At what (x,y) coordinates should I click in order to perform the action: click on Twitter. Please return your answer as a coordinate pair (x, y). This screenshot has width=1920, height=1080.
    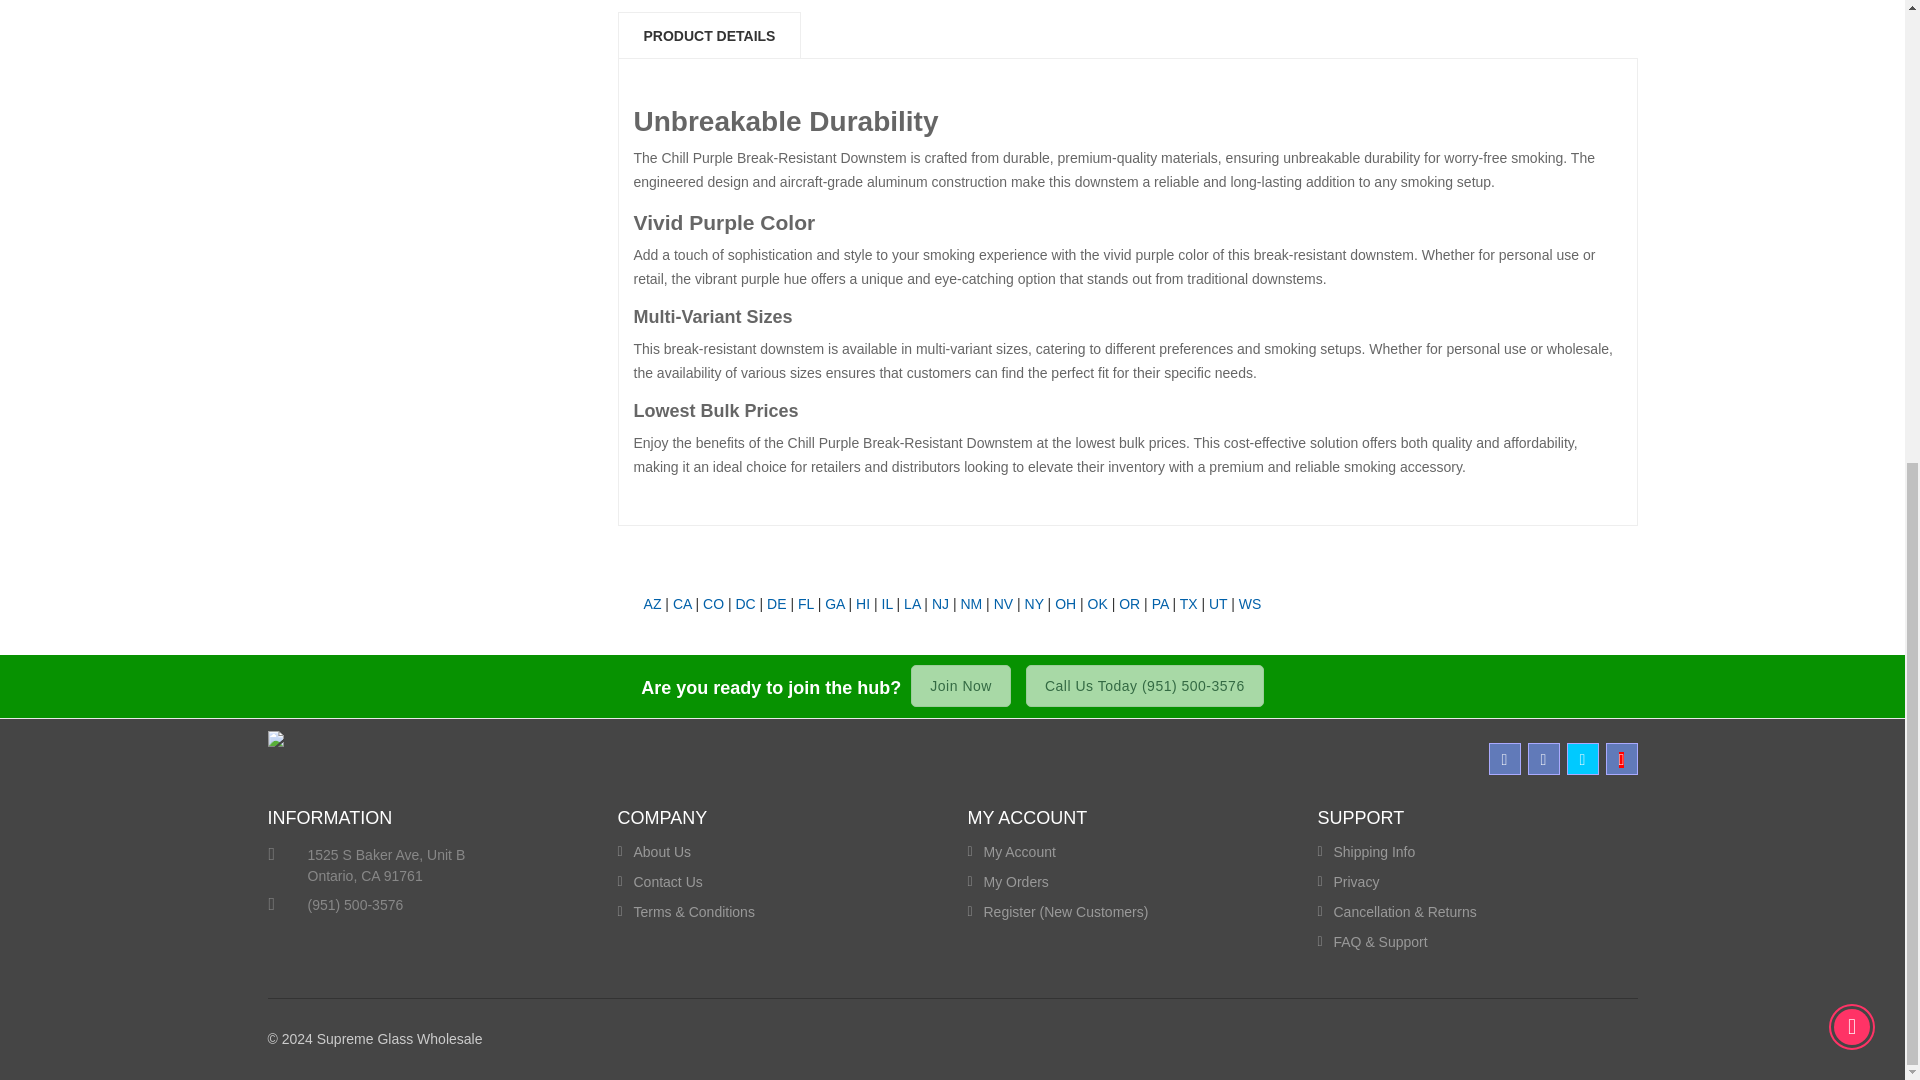
    Looking at the image, I should click on (1582, 759).